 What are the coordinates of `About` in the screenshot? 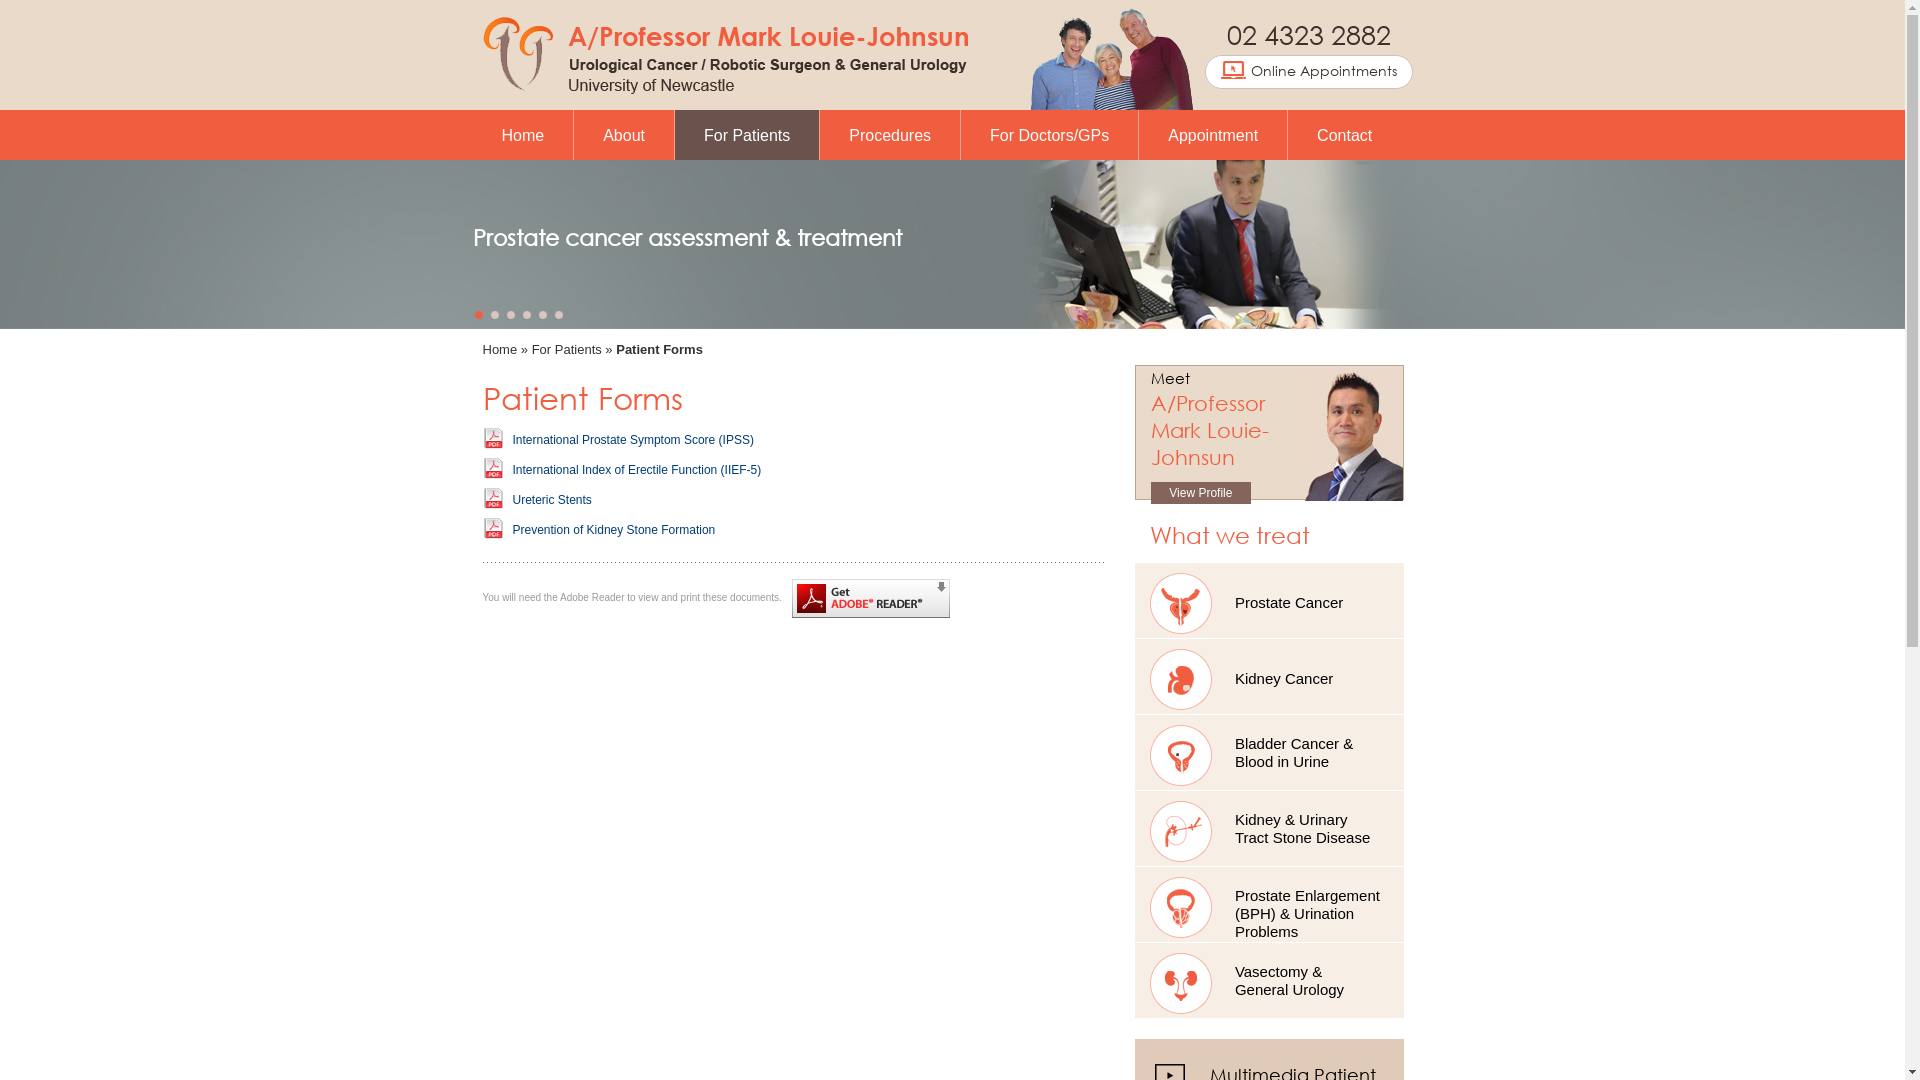 It's located at (624, 135).